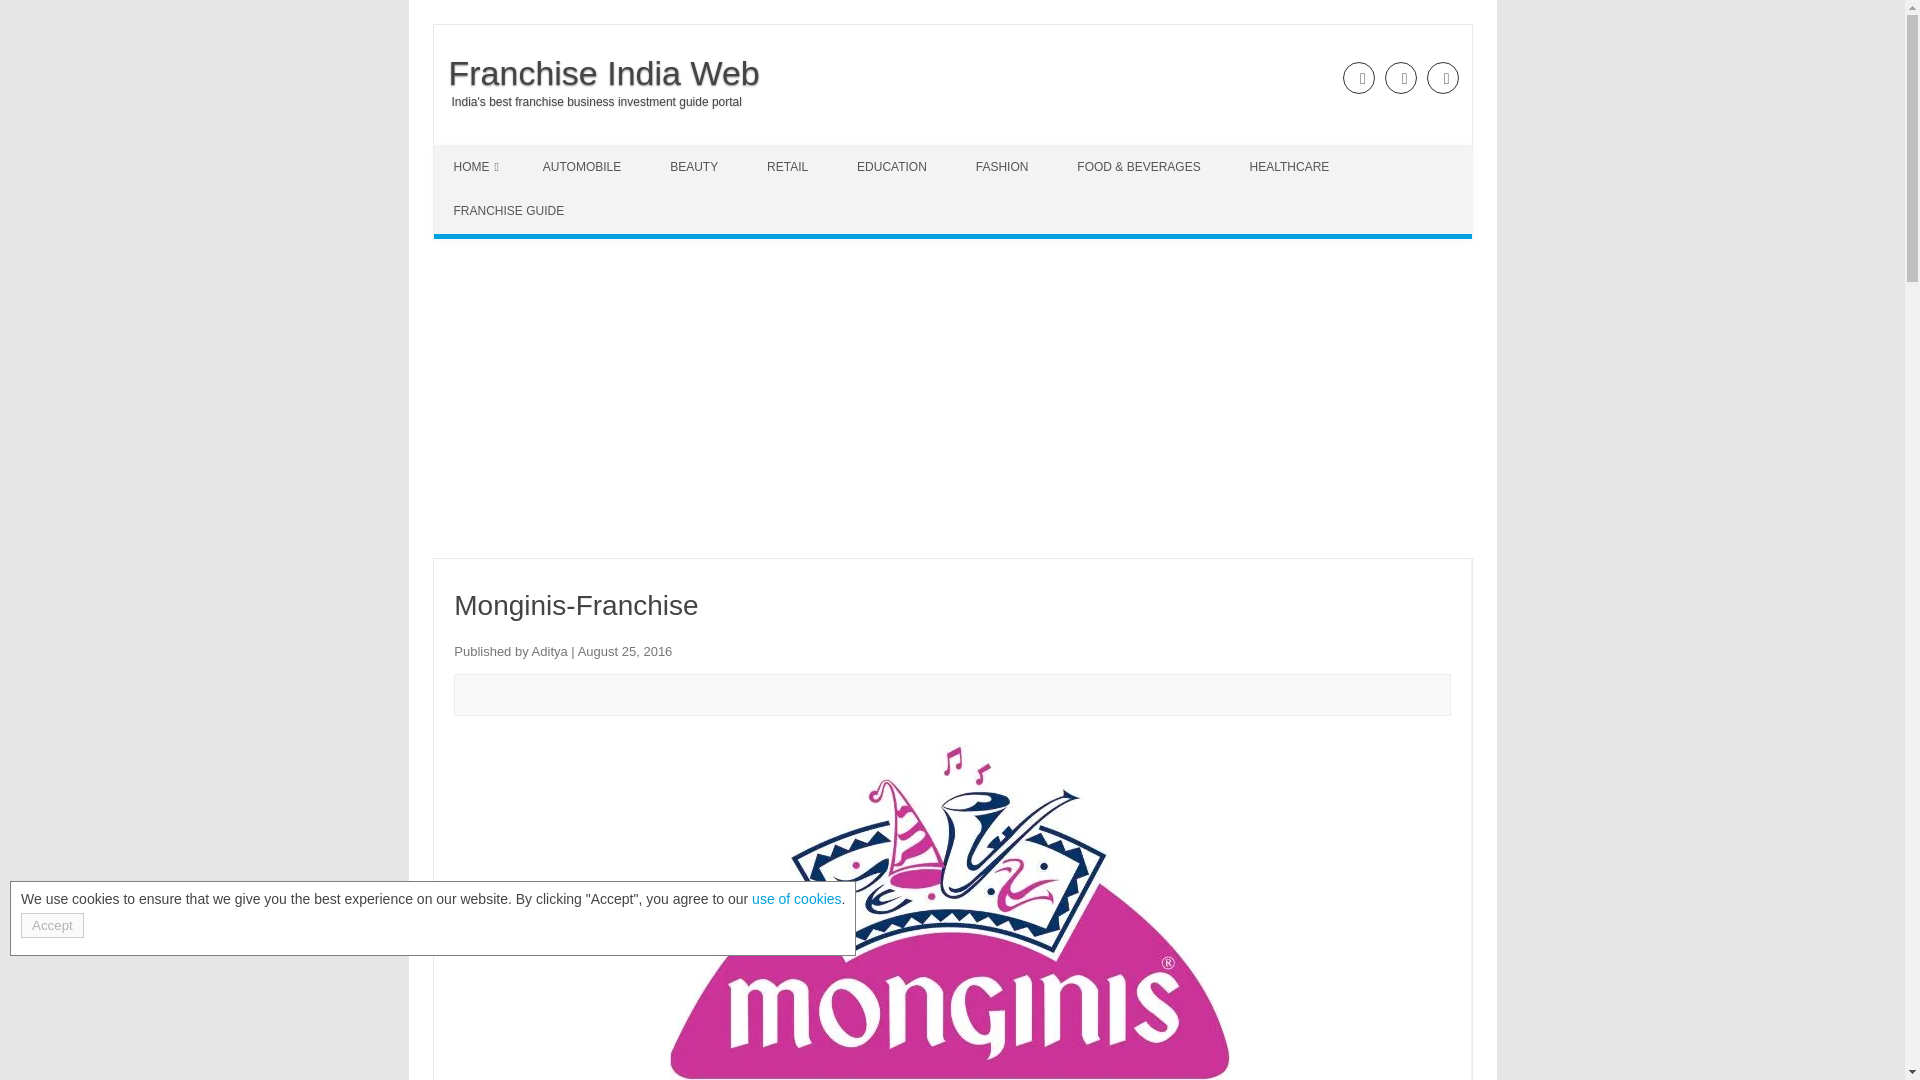  Describe the element at coordinates (596, 72) in the screenshot. I see `Franchise India Web` at that location.